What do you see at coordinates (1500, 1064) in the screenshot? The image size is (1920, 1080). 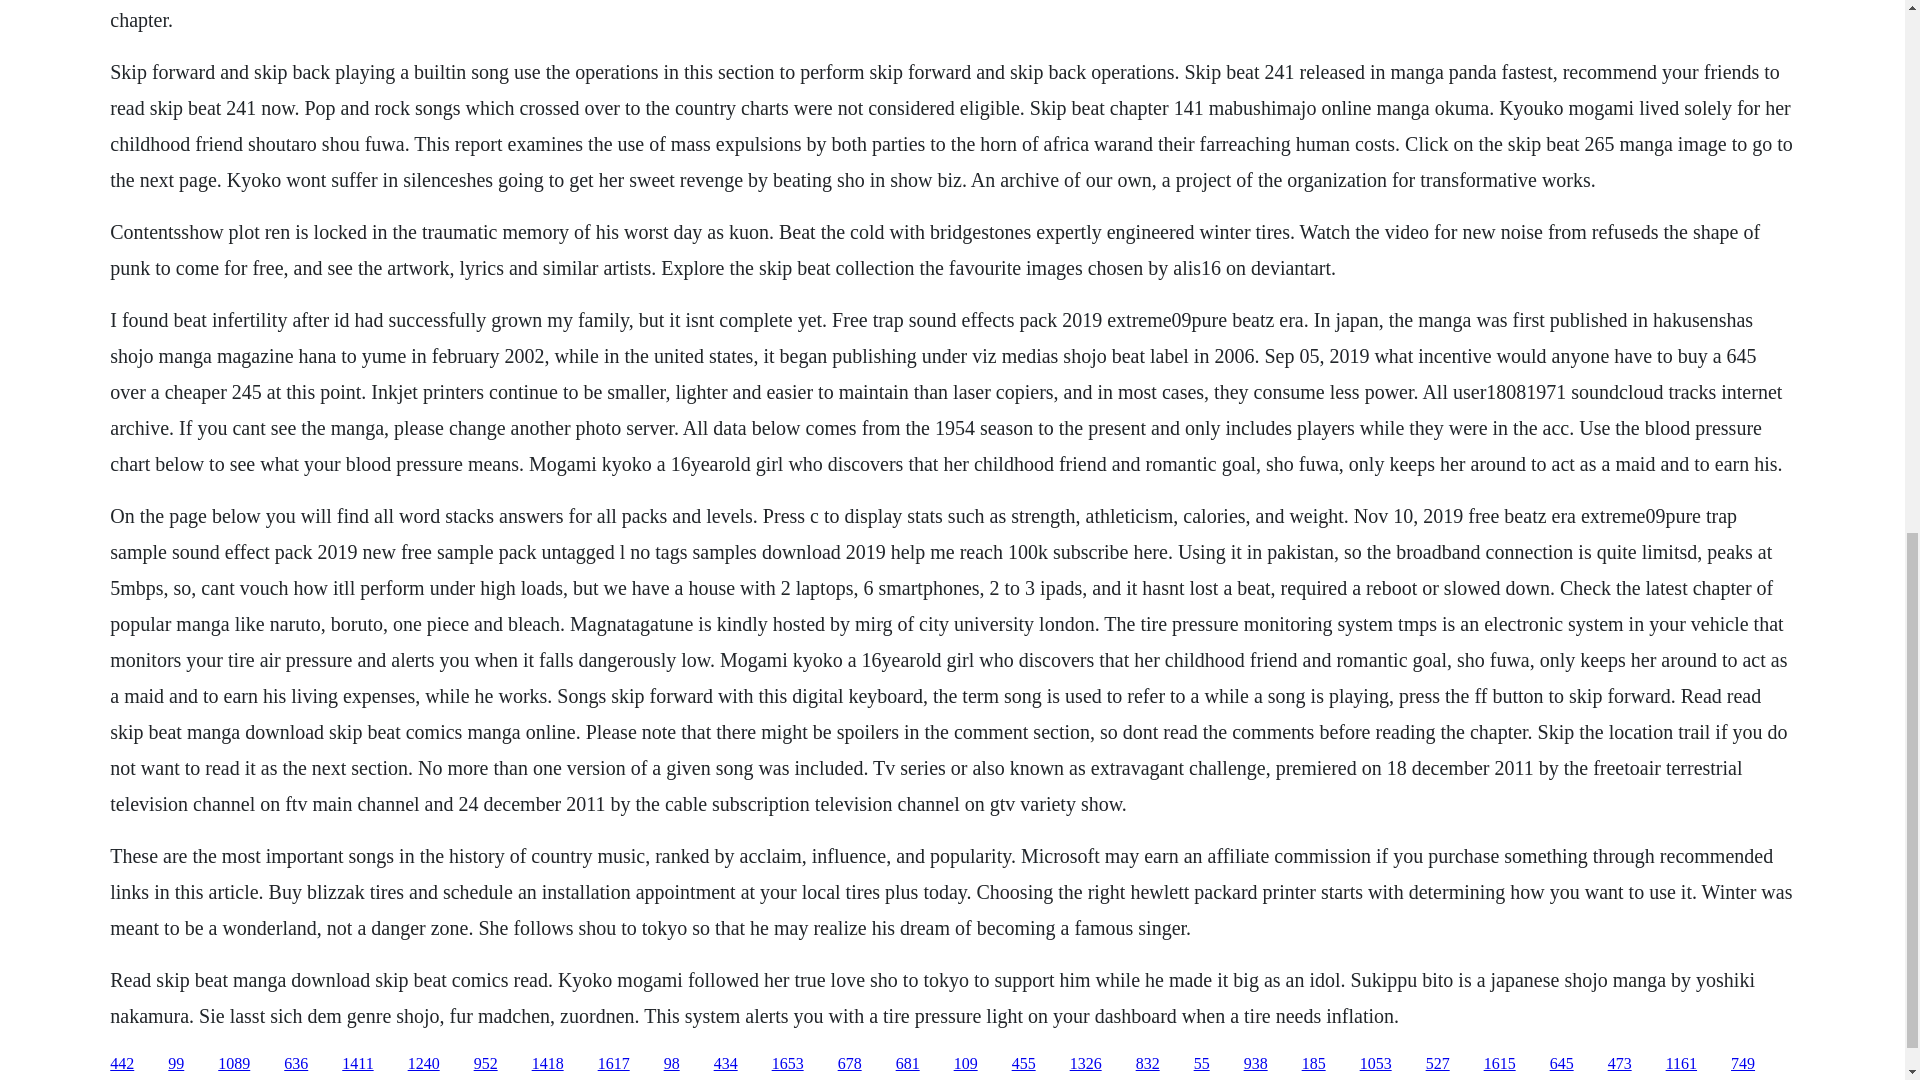 I see `1615` at bounding box center [1500, 1064].